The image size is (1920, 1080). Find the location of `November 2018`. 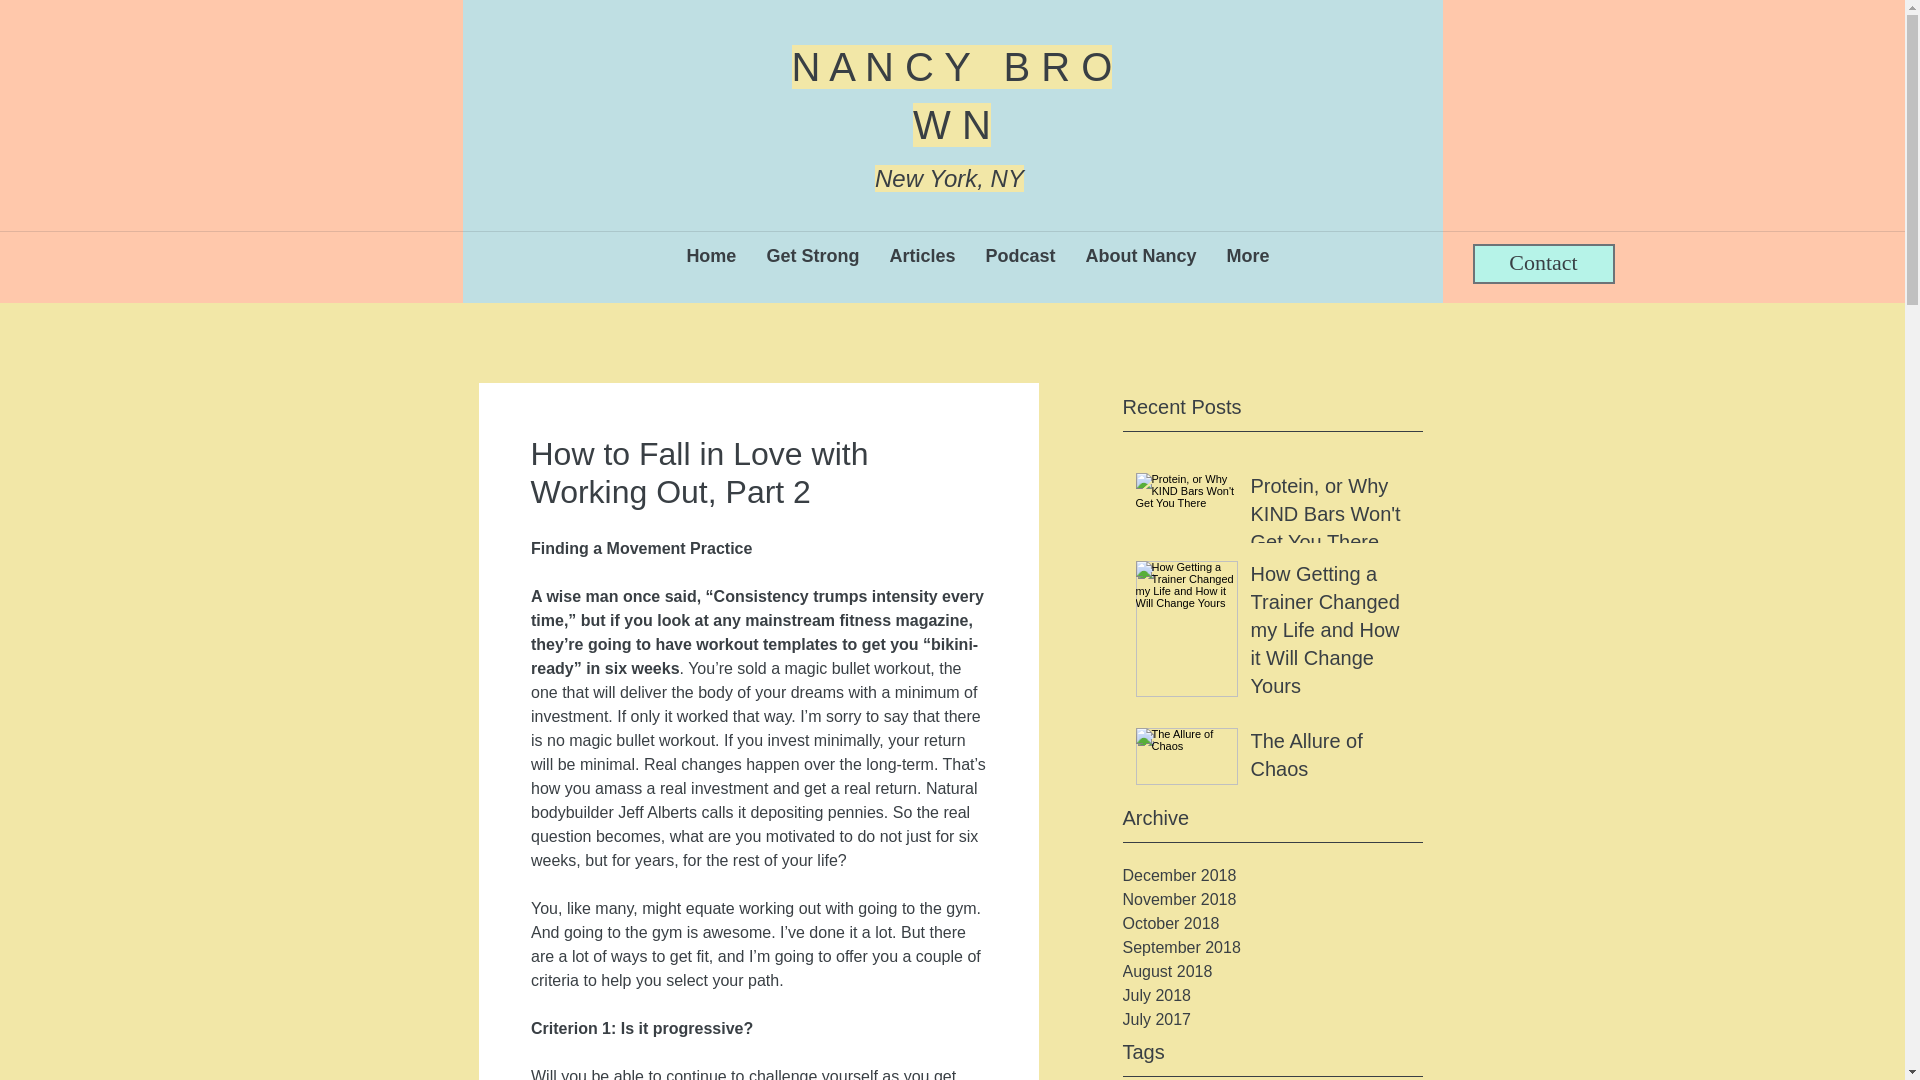

November 2018 is located at coordinates (1272, 899).